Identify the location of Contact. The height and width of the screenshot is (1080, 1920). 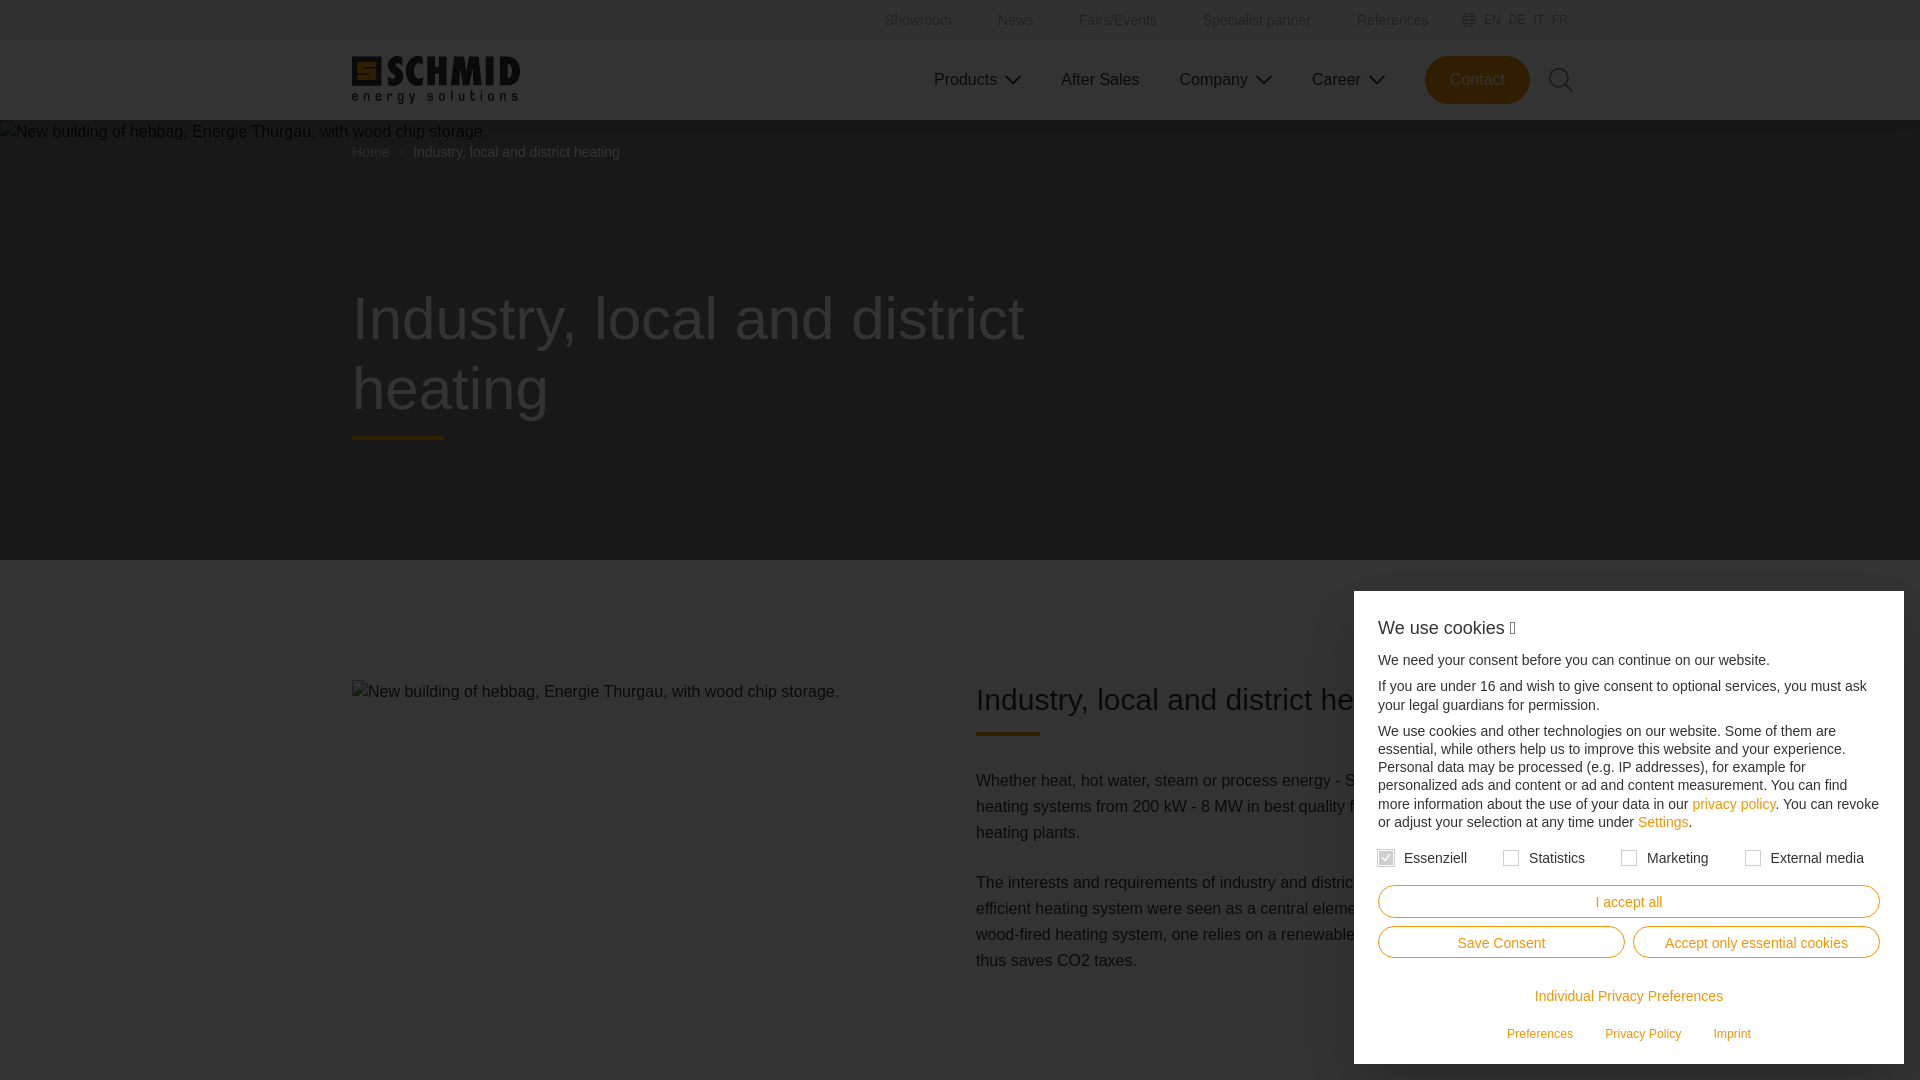
(1477, 80).